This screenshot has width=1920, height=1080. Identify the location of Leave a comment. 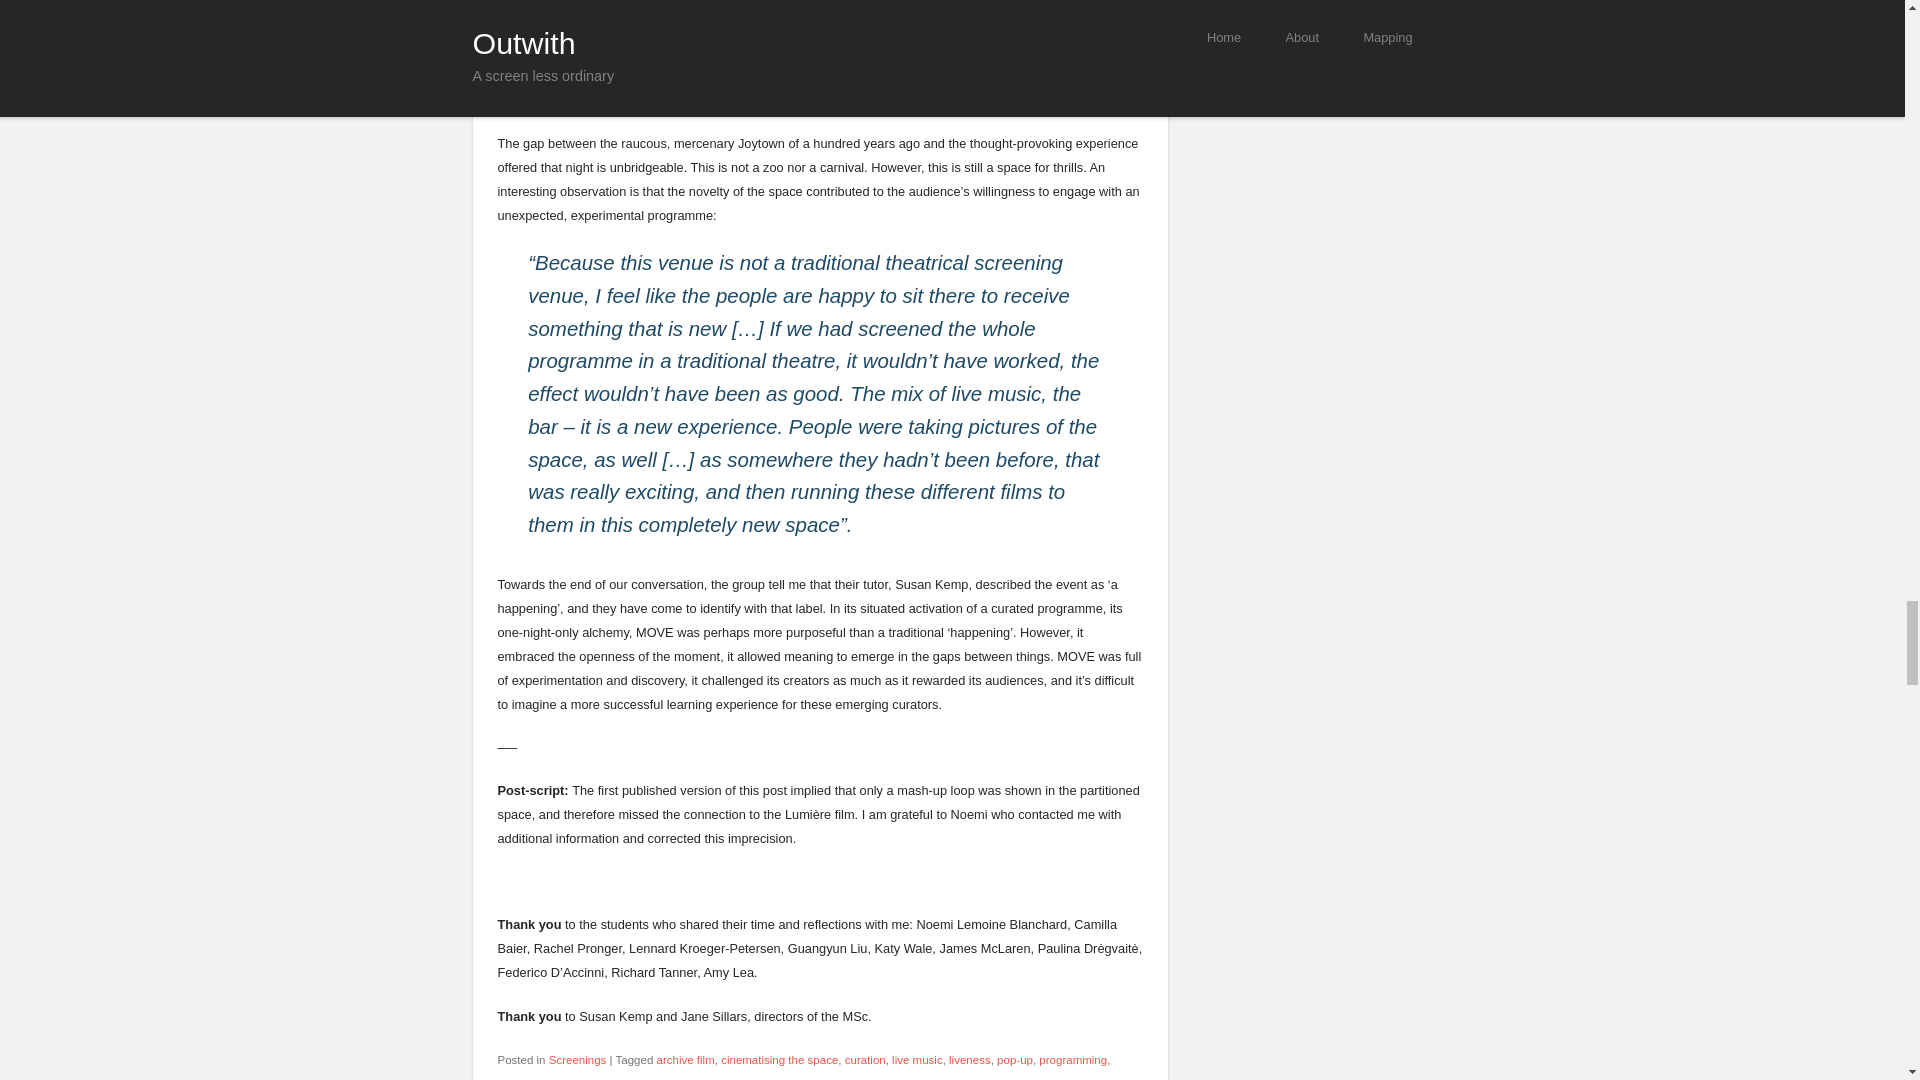
(589, 1078).